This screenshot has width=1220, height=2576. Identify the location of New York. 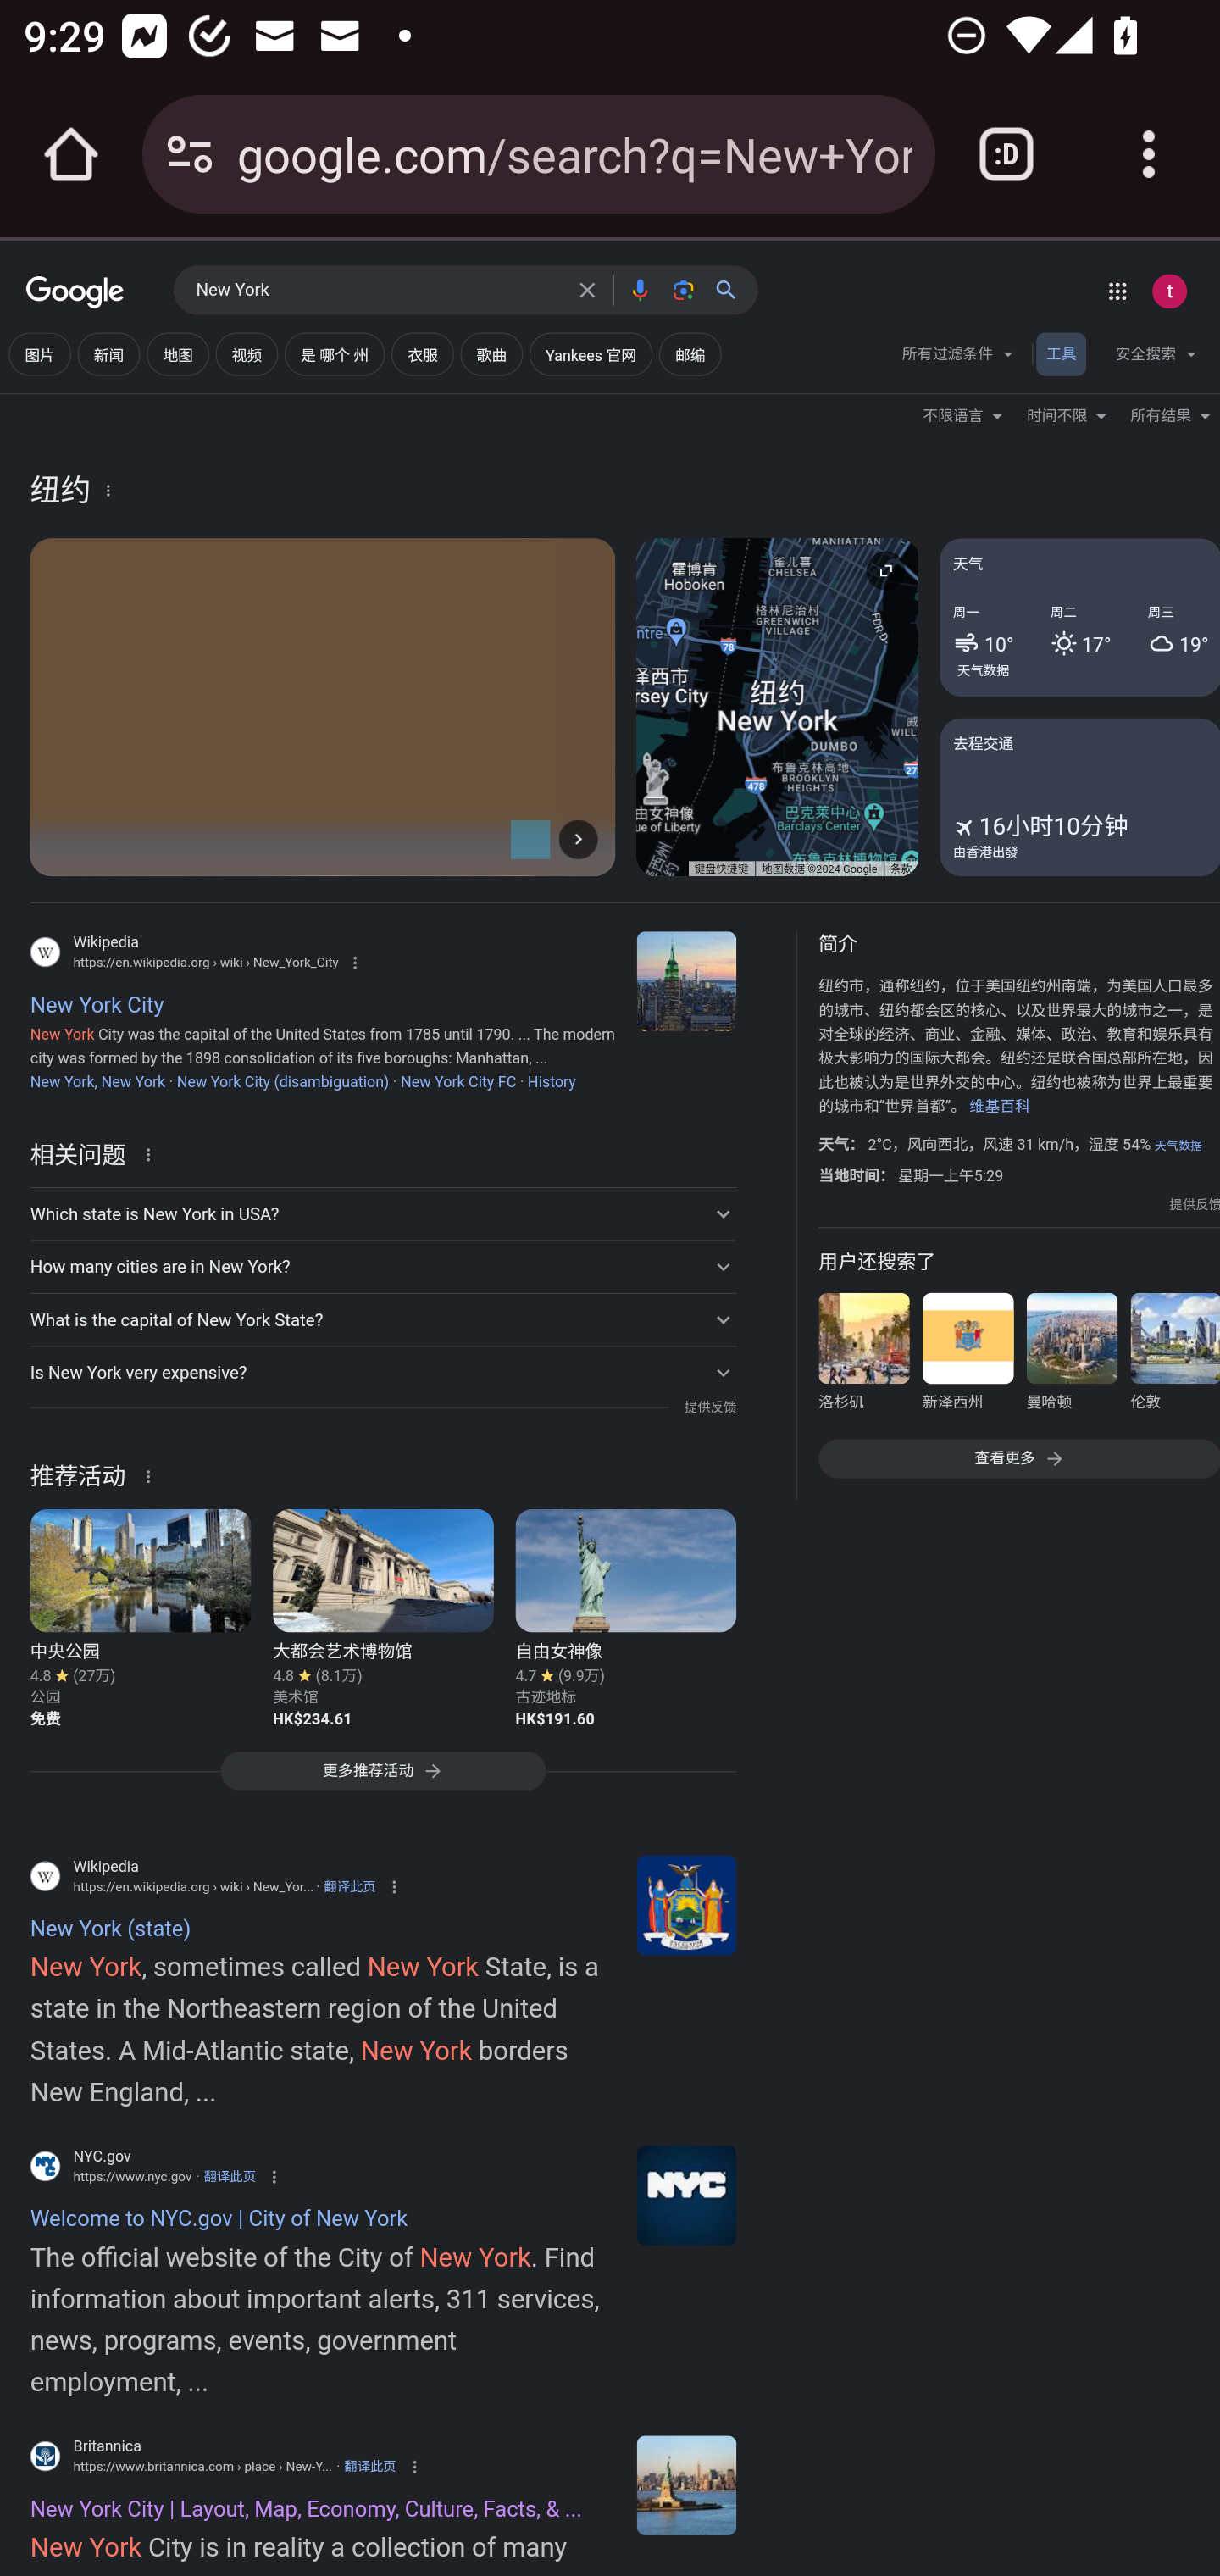
(378, 291).